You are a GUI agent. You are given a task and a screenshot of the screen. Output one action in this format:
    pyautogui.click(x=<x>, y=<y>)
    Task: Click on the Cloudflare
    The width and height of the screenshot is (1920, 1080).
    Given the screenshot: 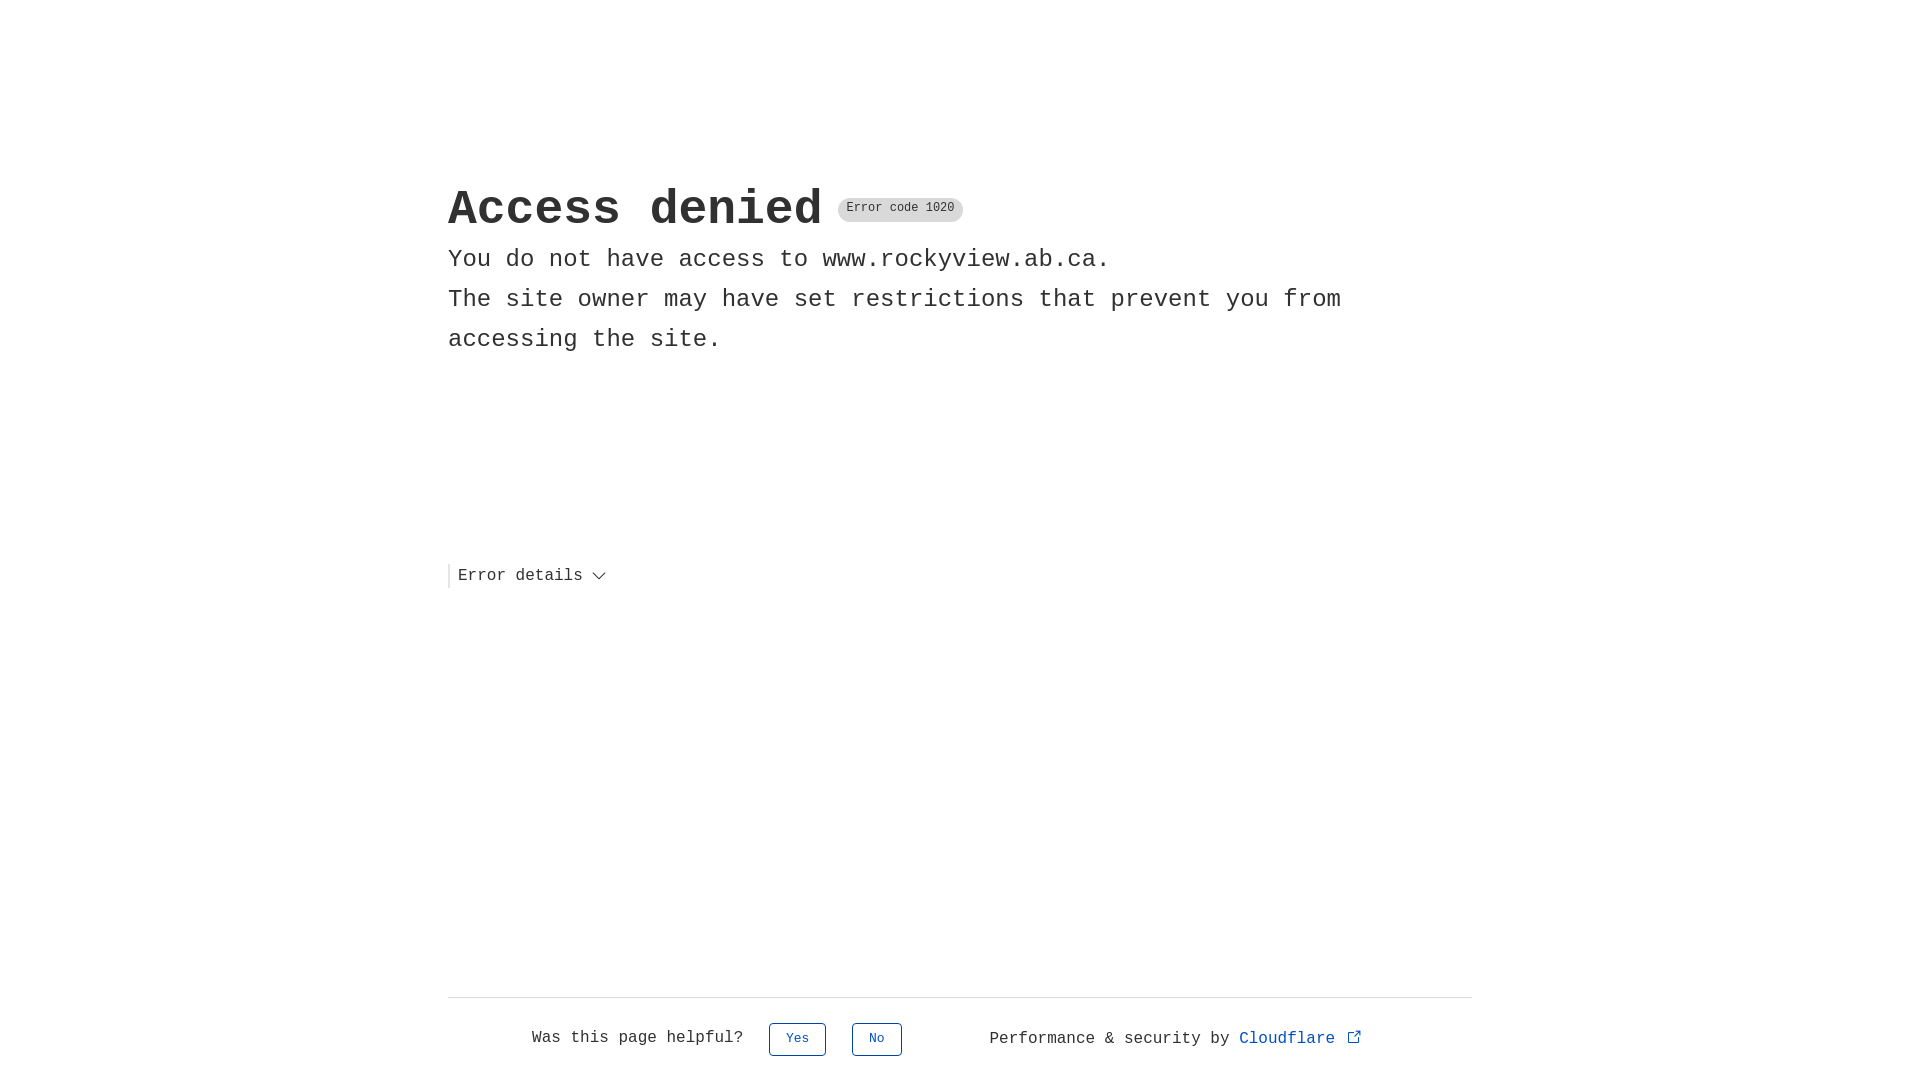 What is the action you would take?
    pyautogui.click(x=1302, y=1039)
    